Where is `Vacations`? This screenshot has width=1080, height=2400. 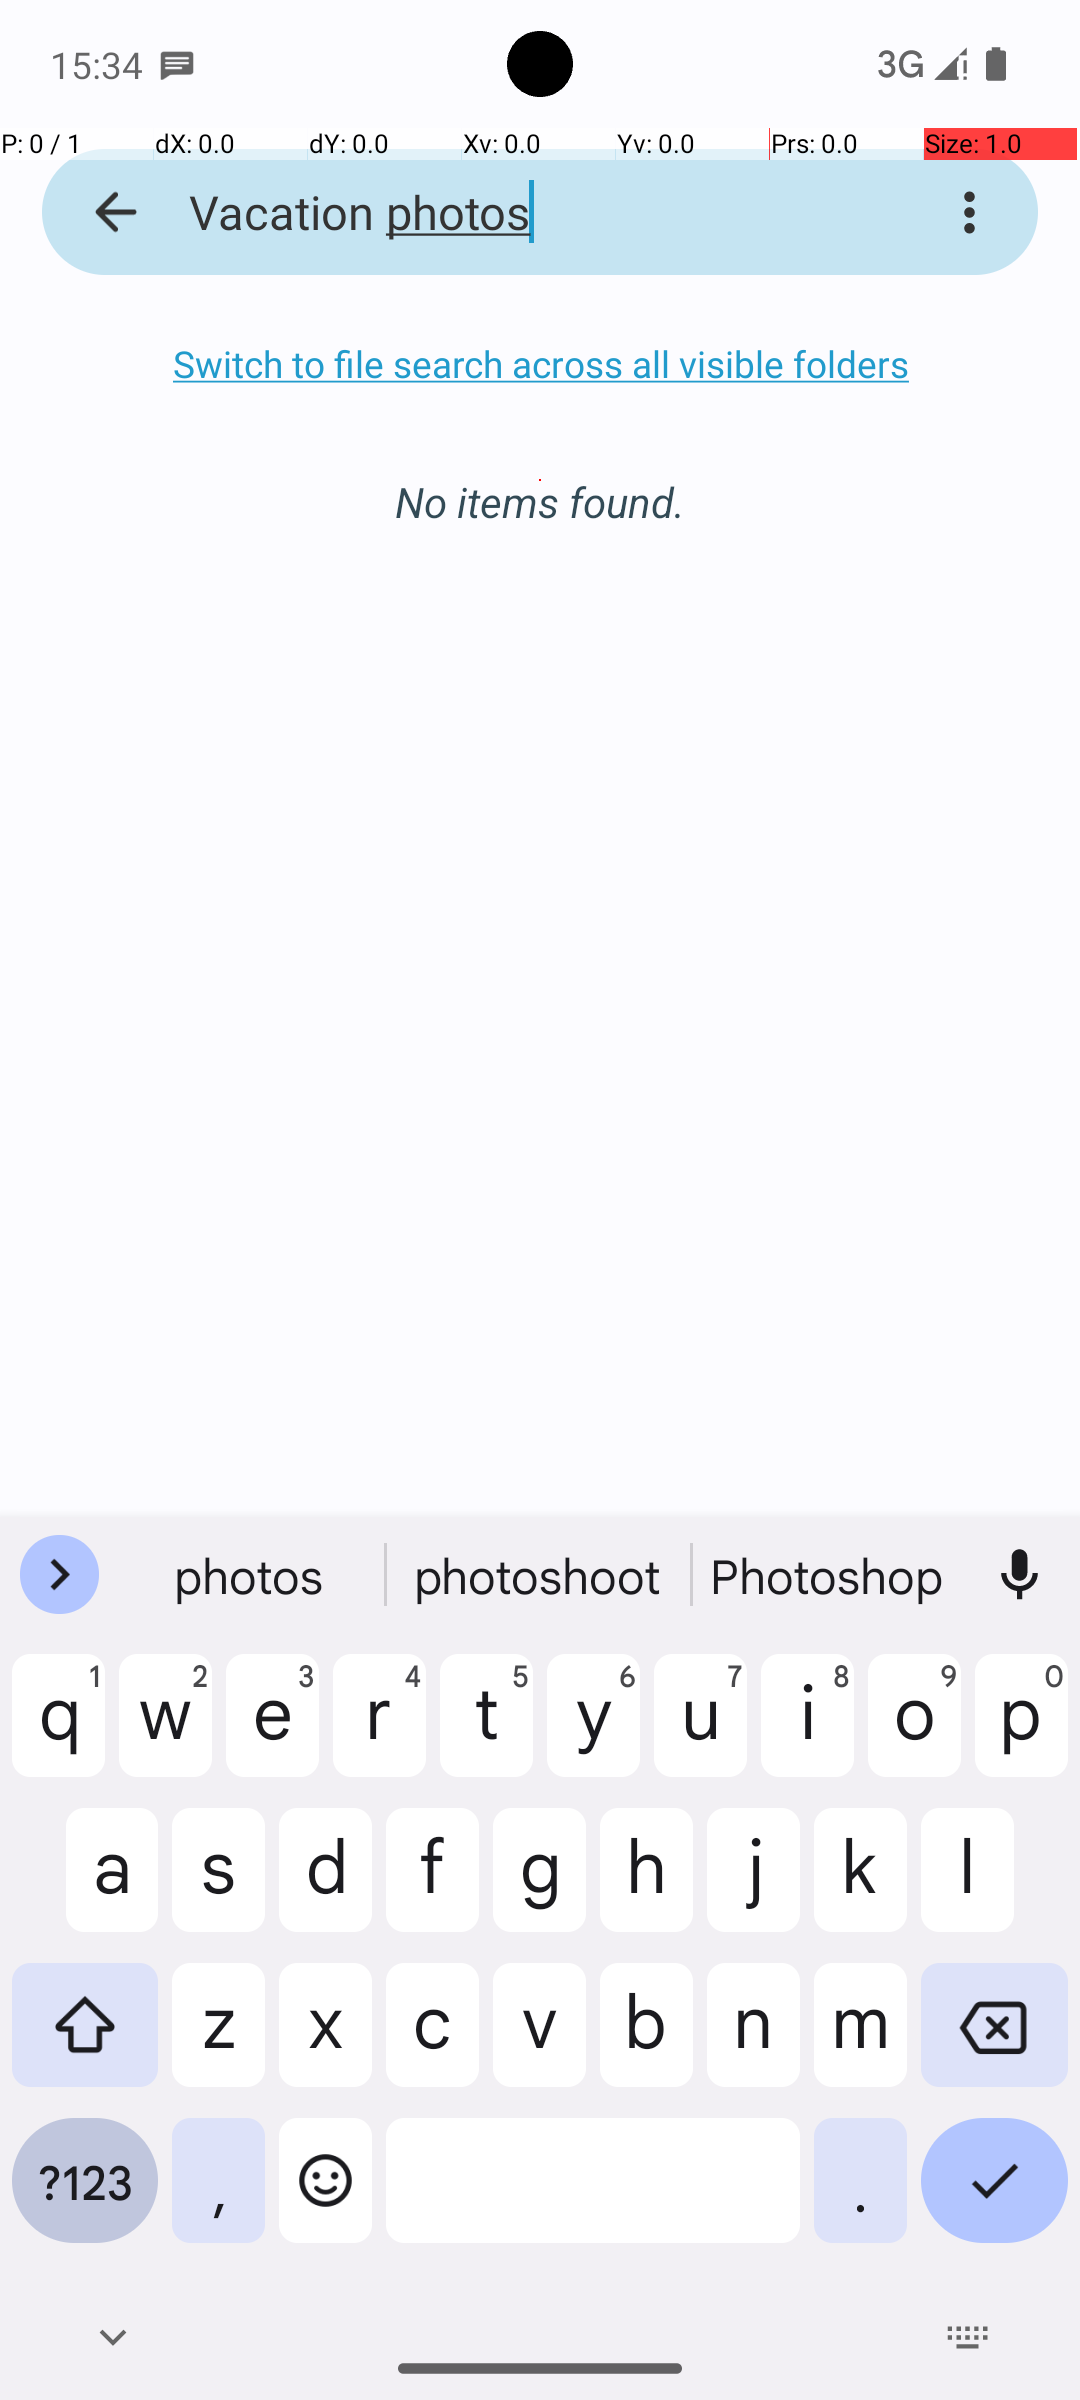
Vacations is located at coordinates (540, 1575).